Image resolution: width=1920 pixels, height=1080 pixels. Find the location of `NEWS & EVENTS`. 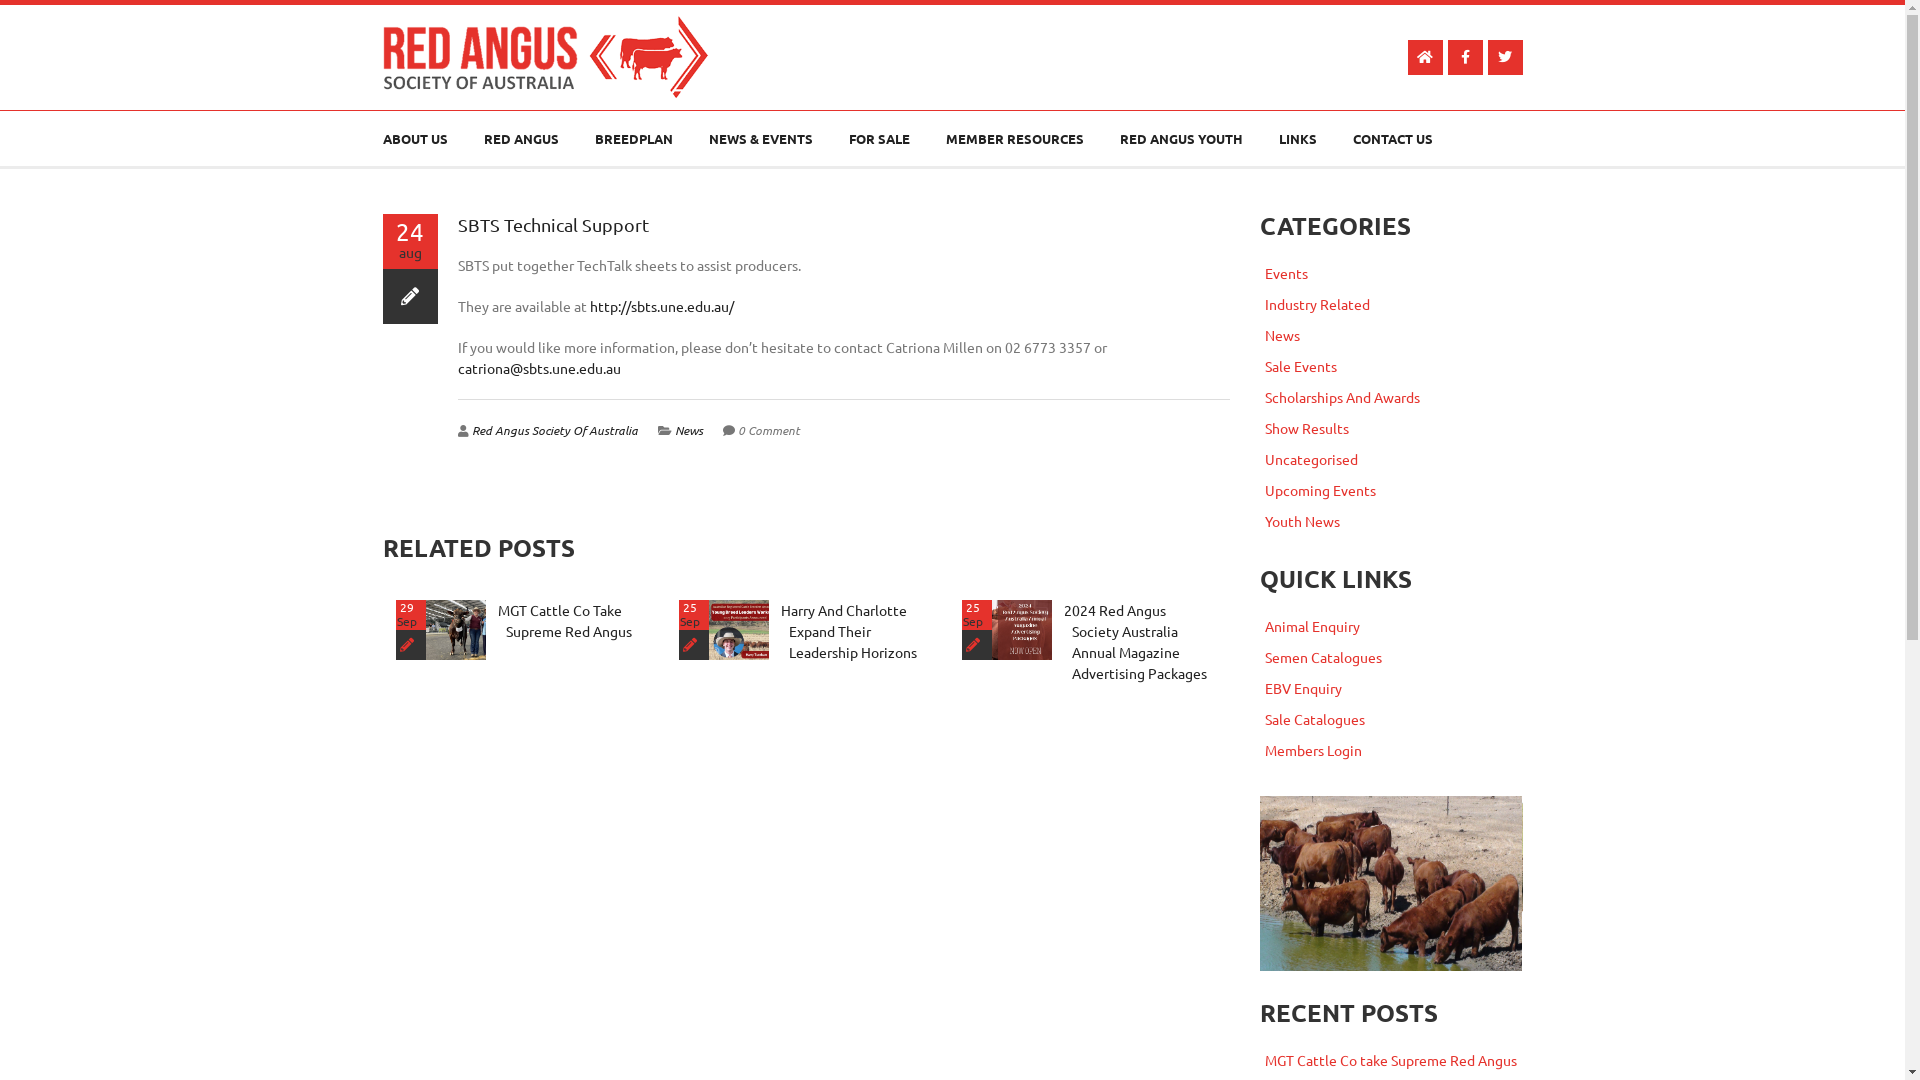

NEWS & EVENTS is located at coordinates (760, 140).